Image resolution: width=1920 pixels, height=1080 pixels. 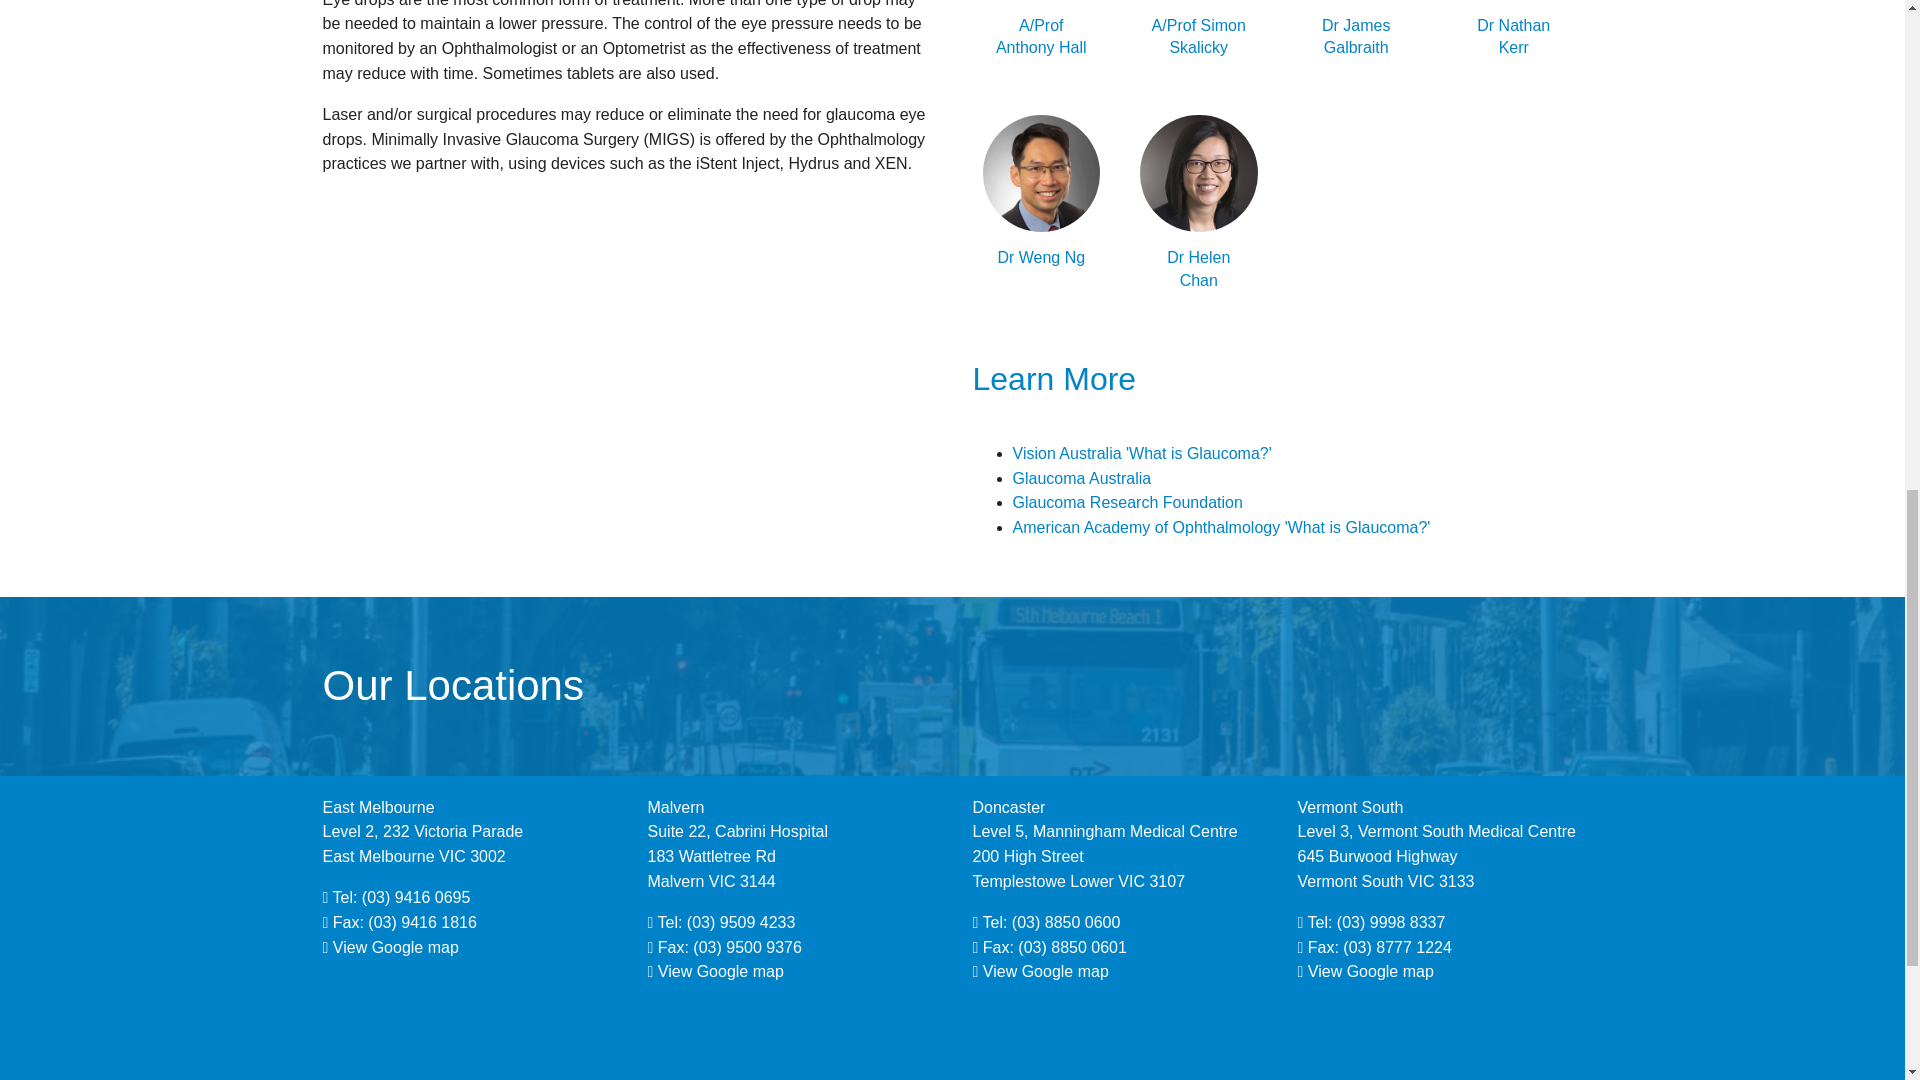 I want to click on Dr Nathan Kerr, so click(x=1514, y=42).